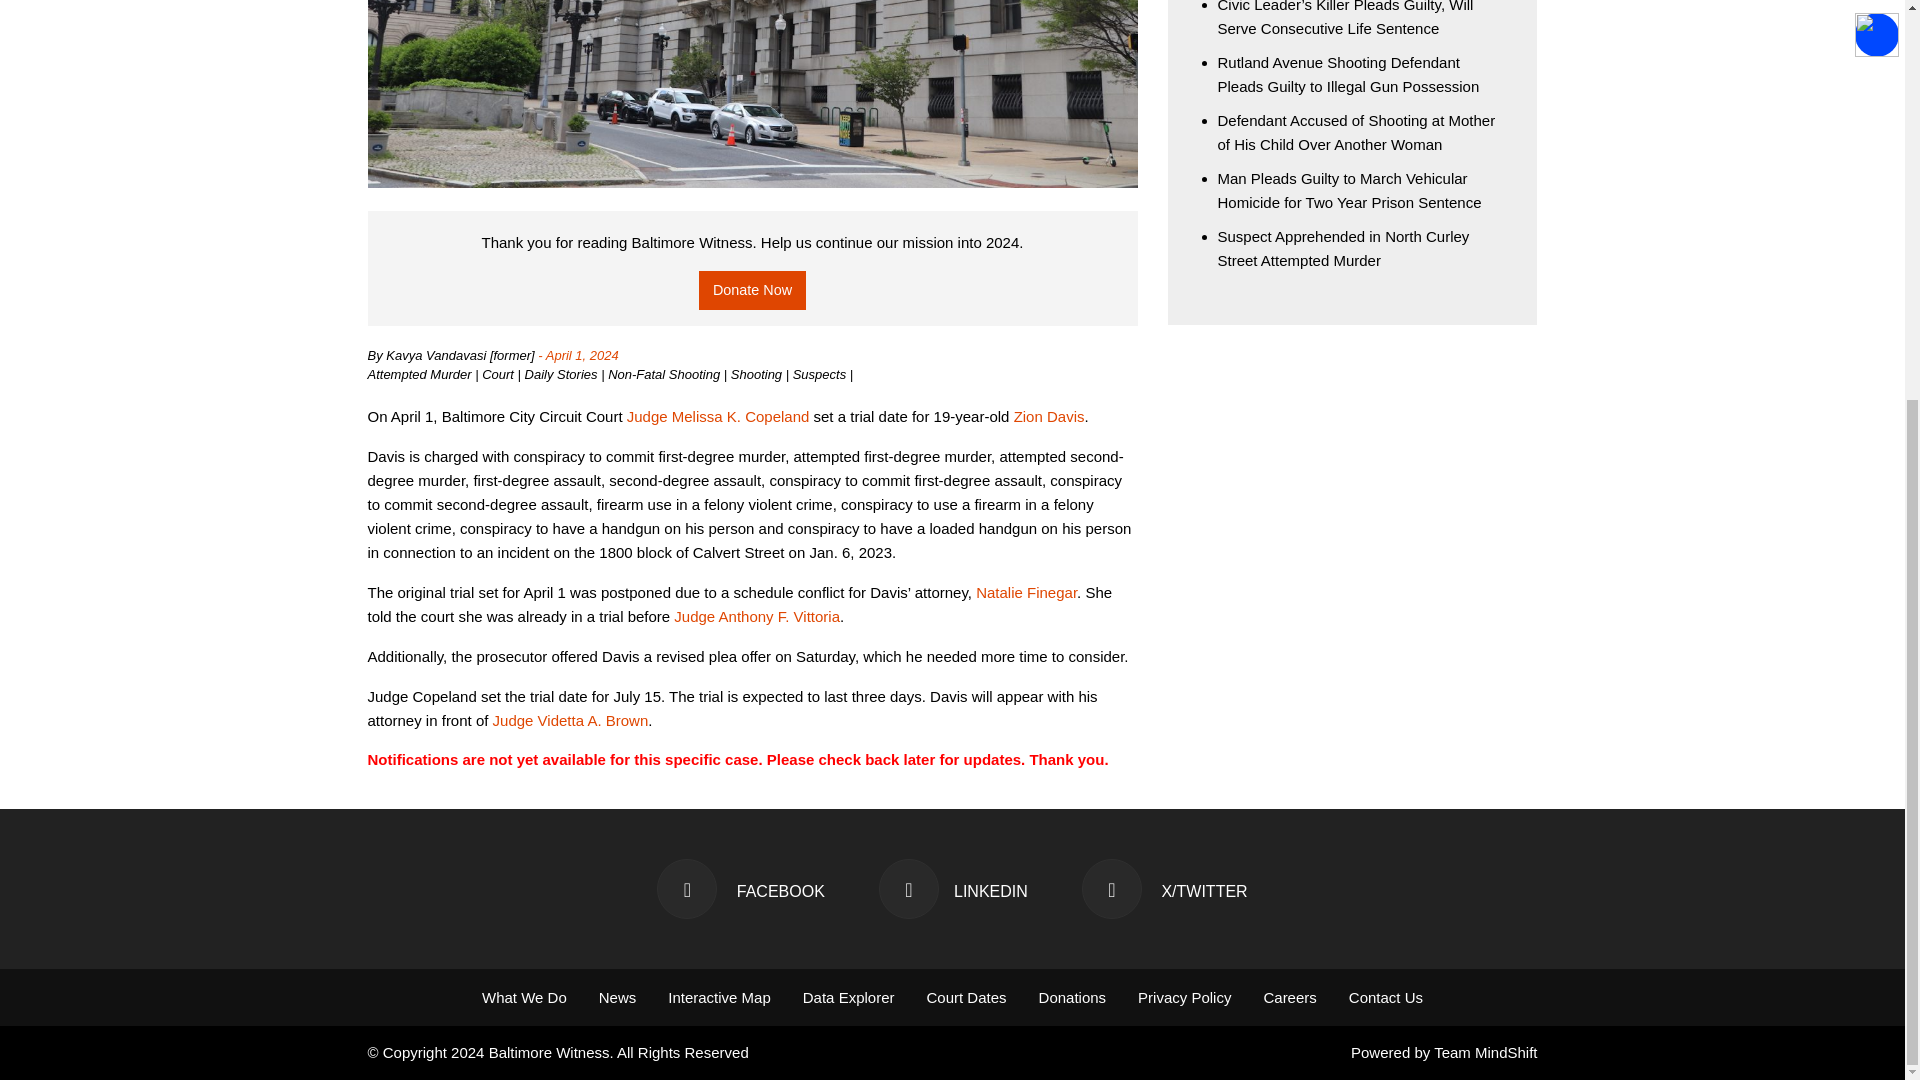 The height and width of the screenshot is (1080, 1920). I want to click on Shooting, so click(758, 374).